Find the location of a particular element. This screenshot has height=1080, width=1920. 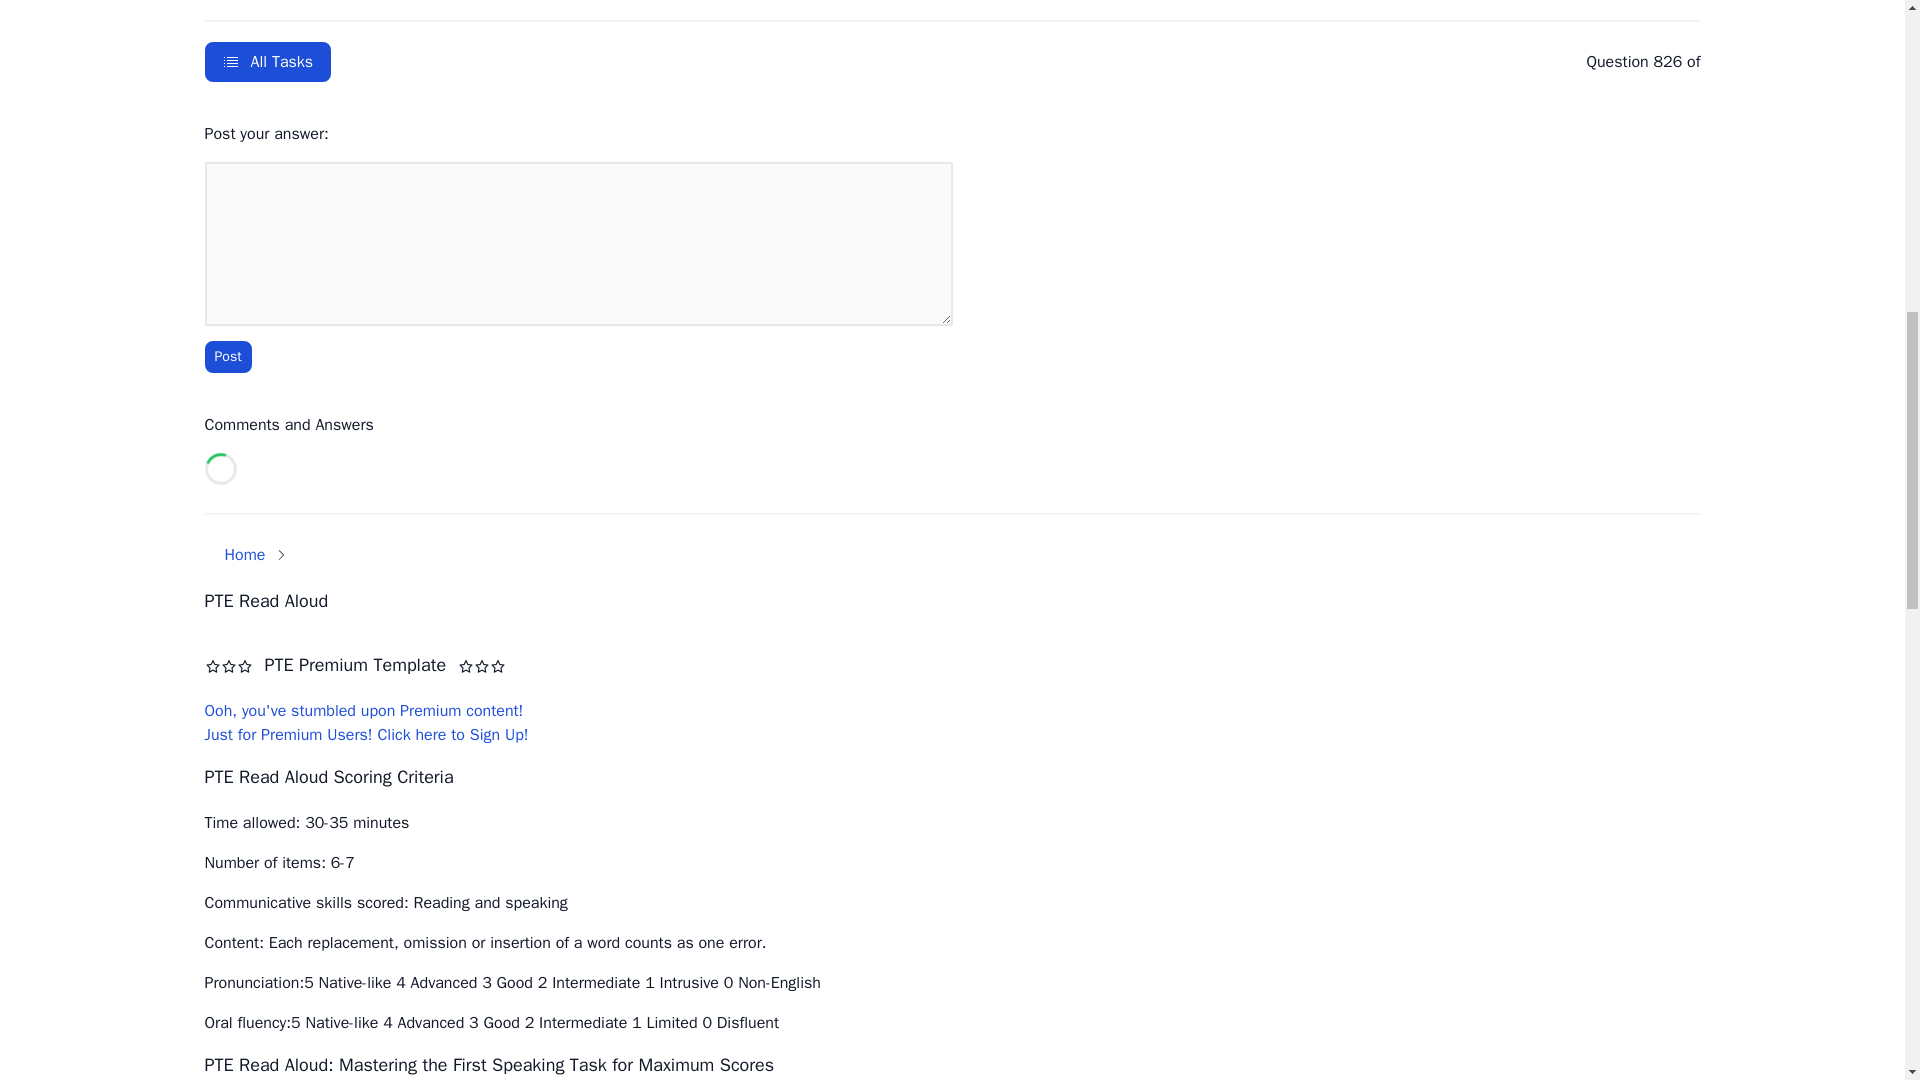

Home is located at coordinates (244, 555).